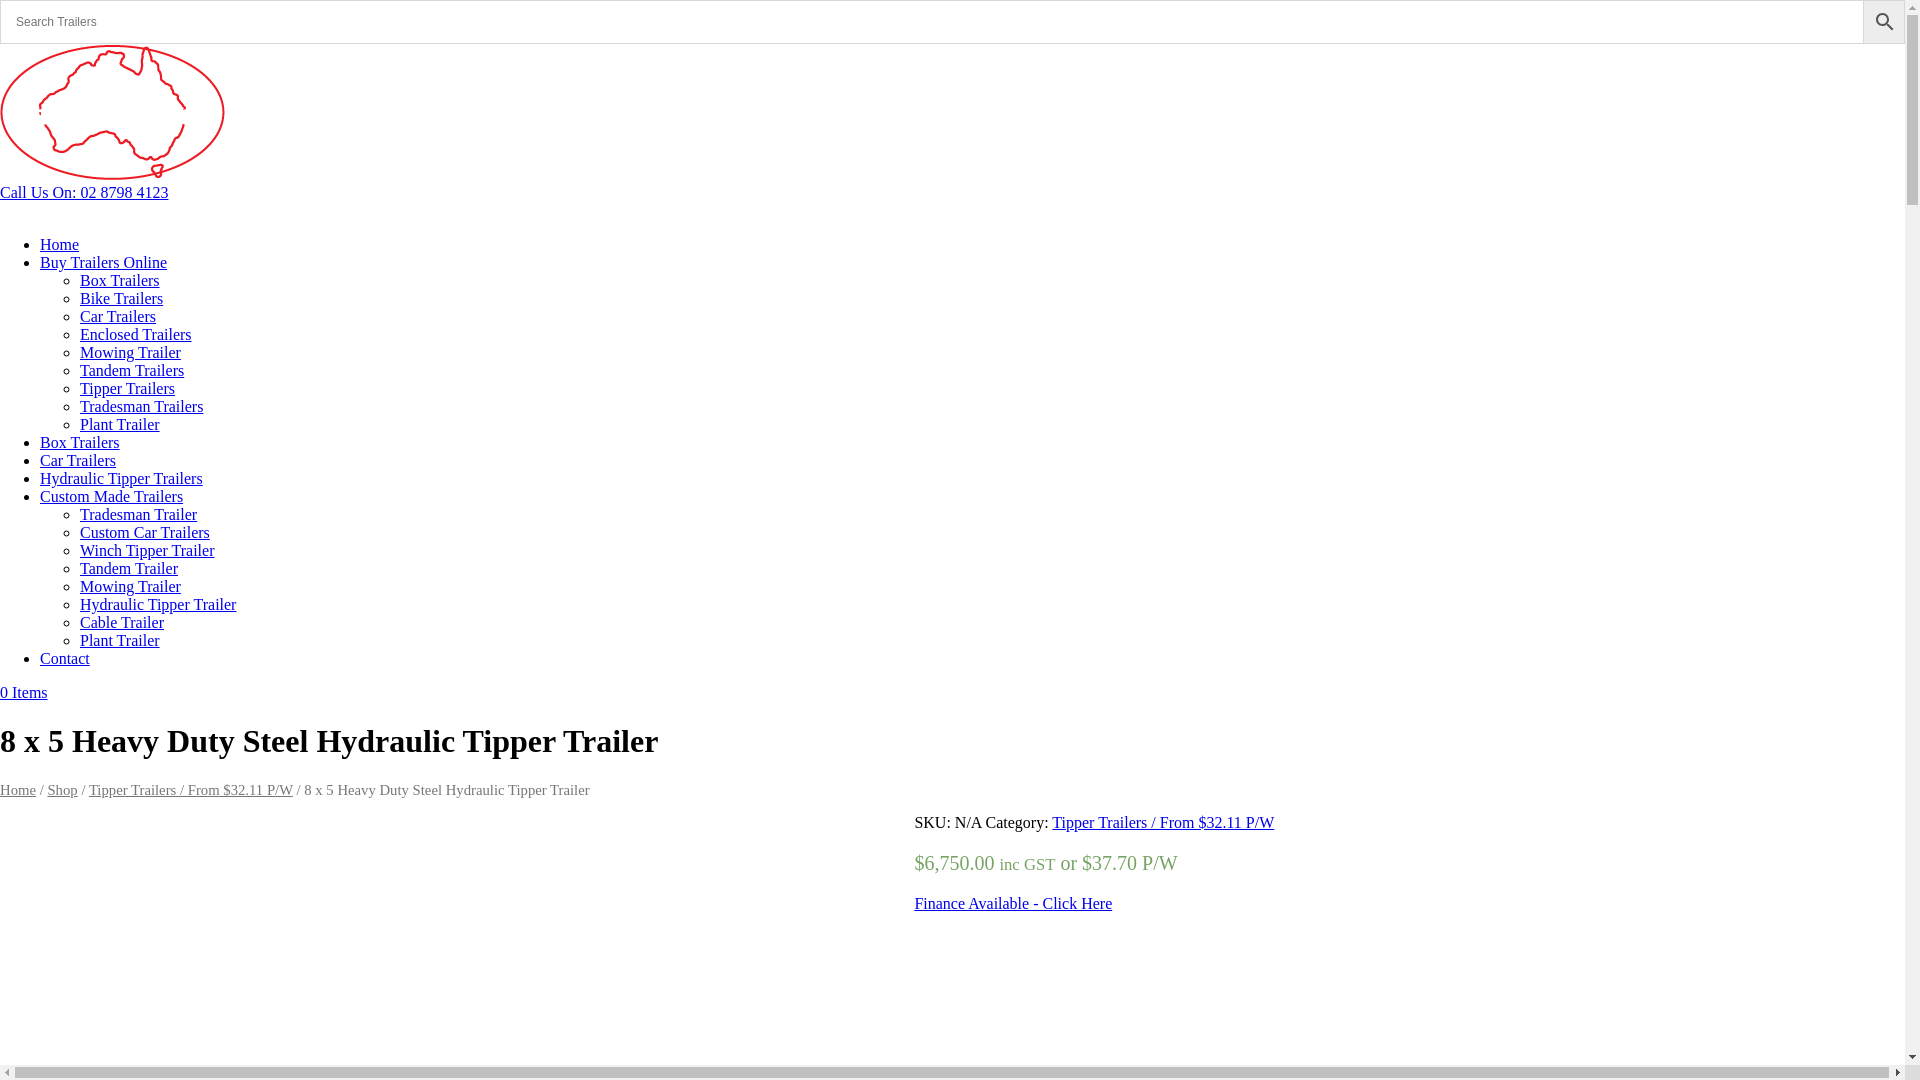 Image resolution: width=1920 pixels, height=1080 pixels. Describe the element at coordinates (122, 622) in the screenshot. I see `Cable Trailer` at that location.